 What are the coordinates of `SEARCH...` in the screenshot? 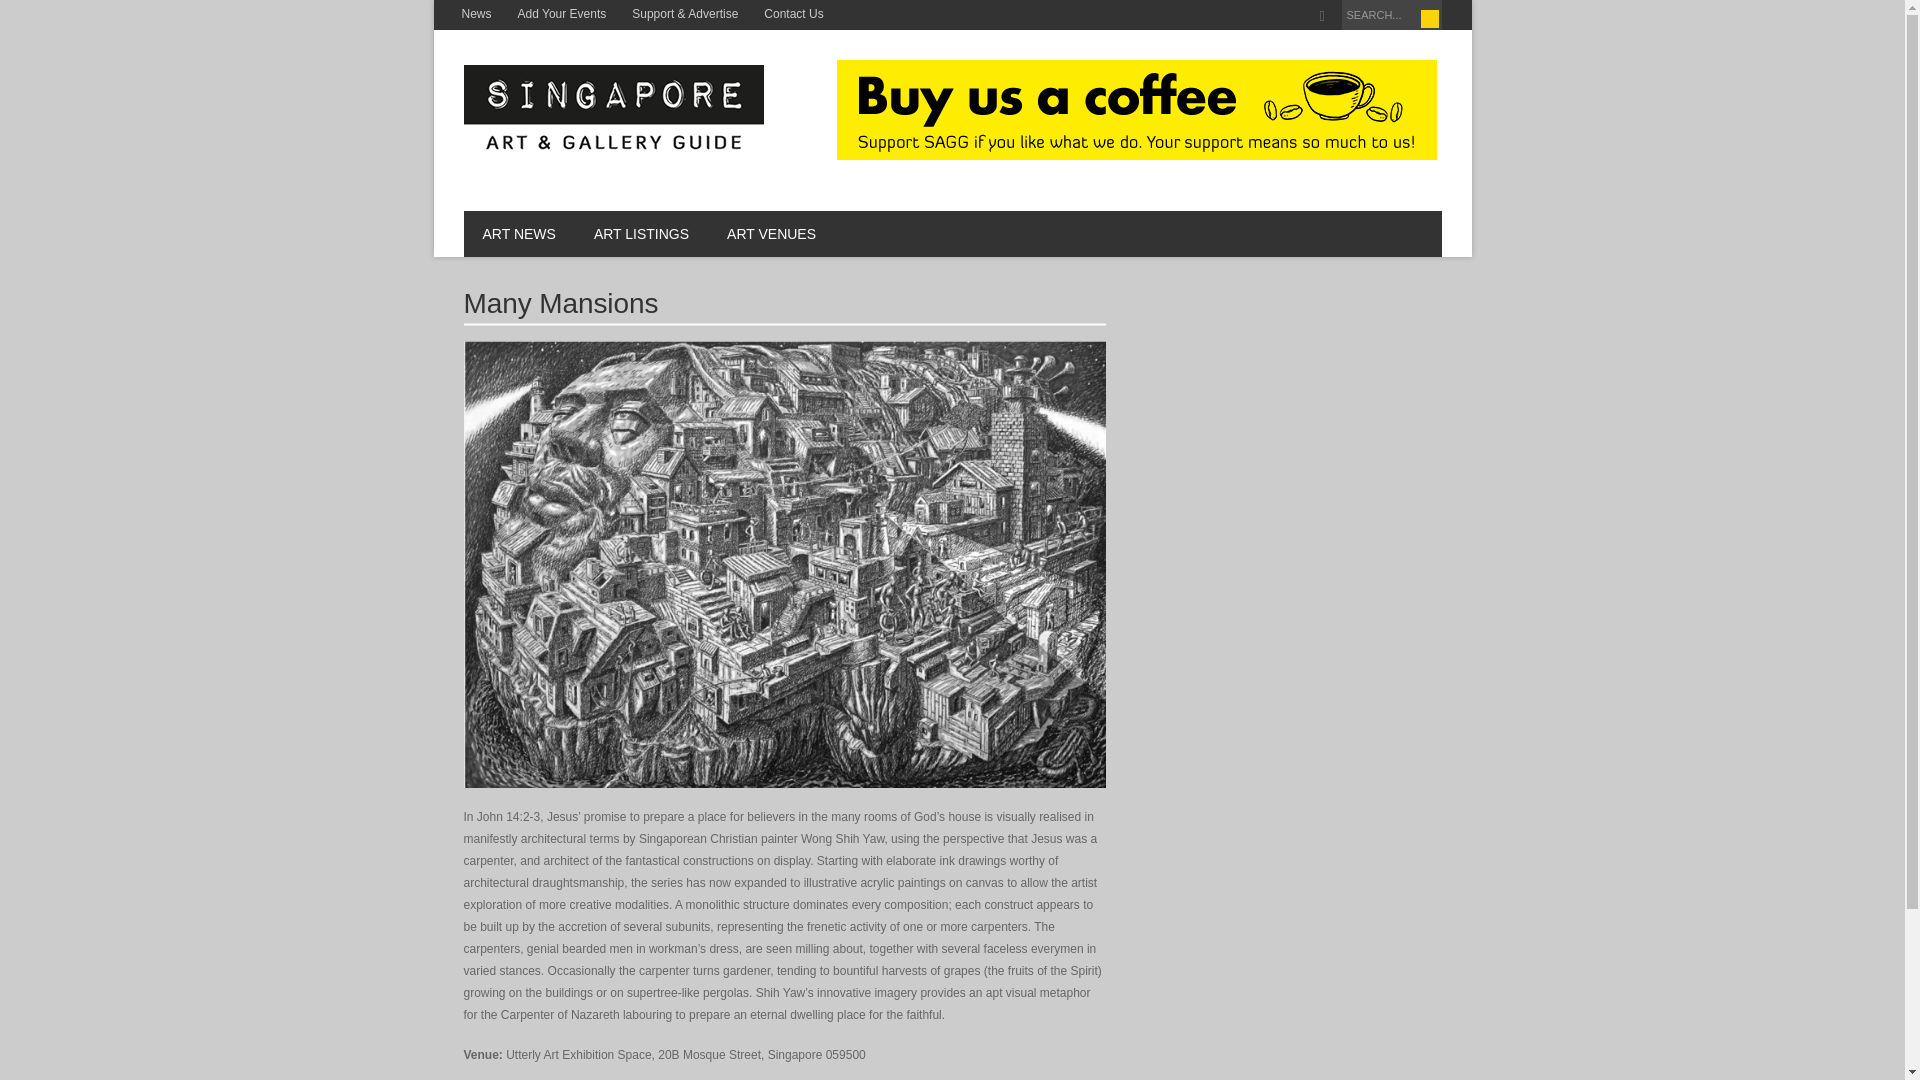 It's located at (1392, 15).